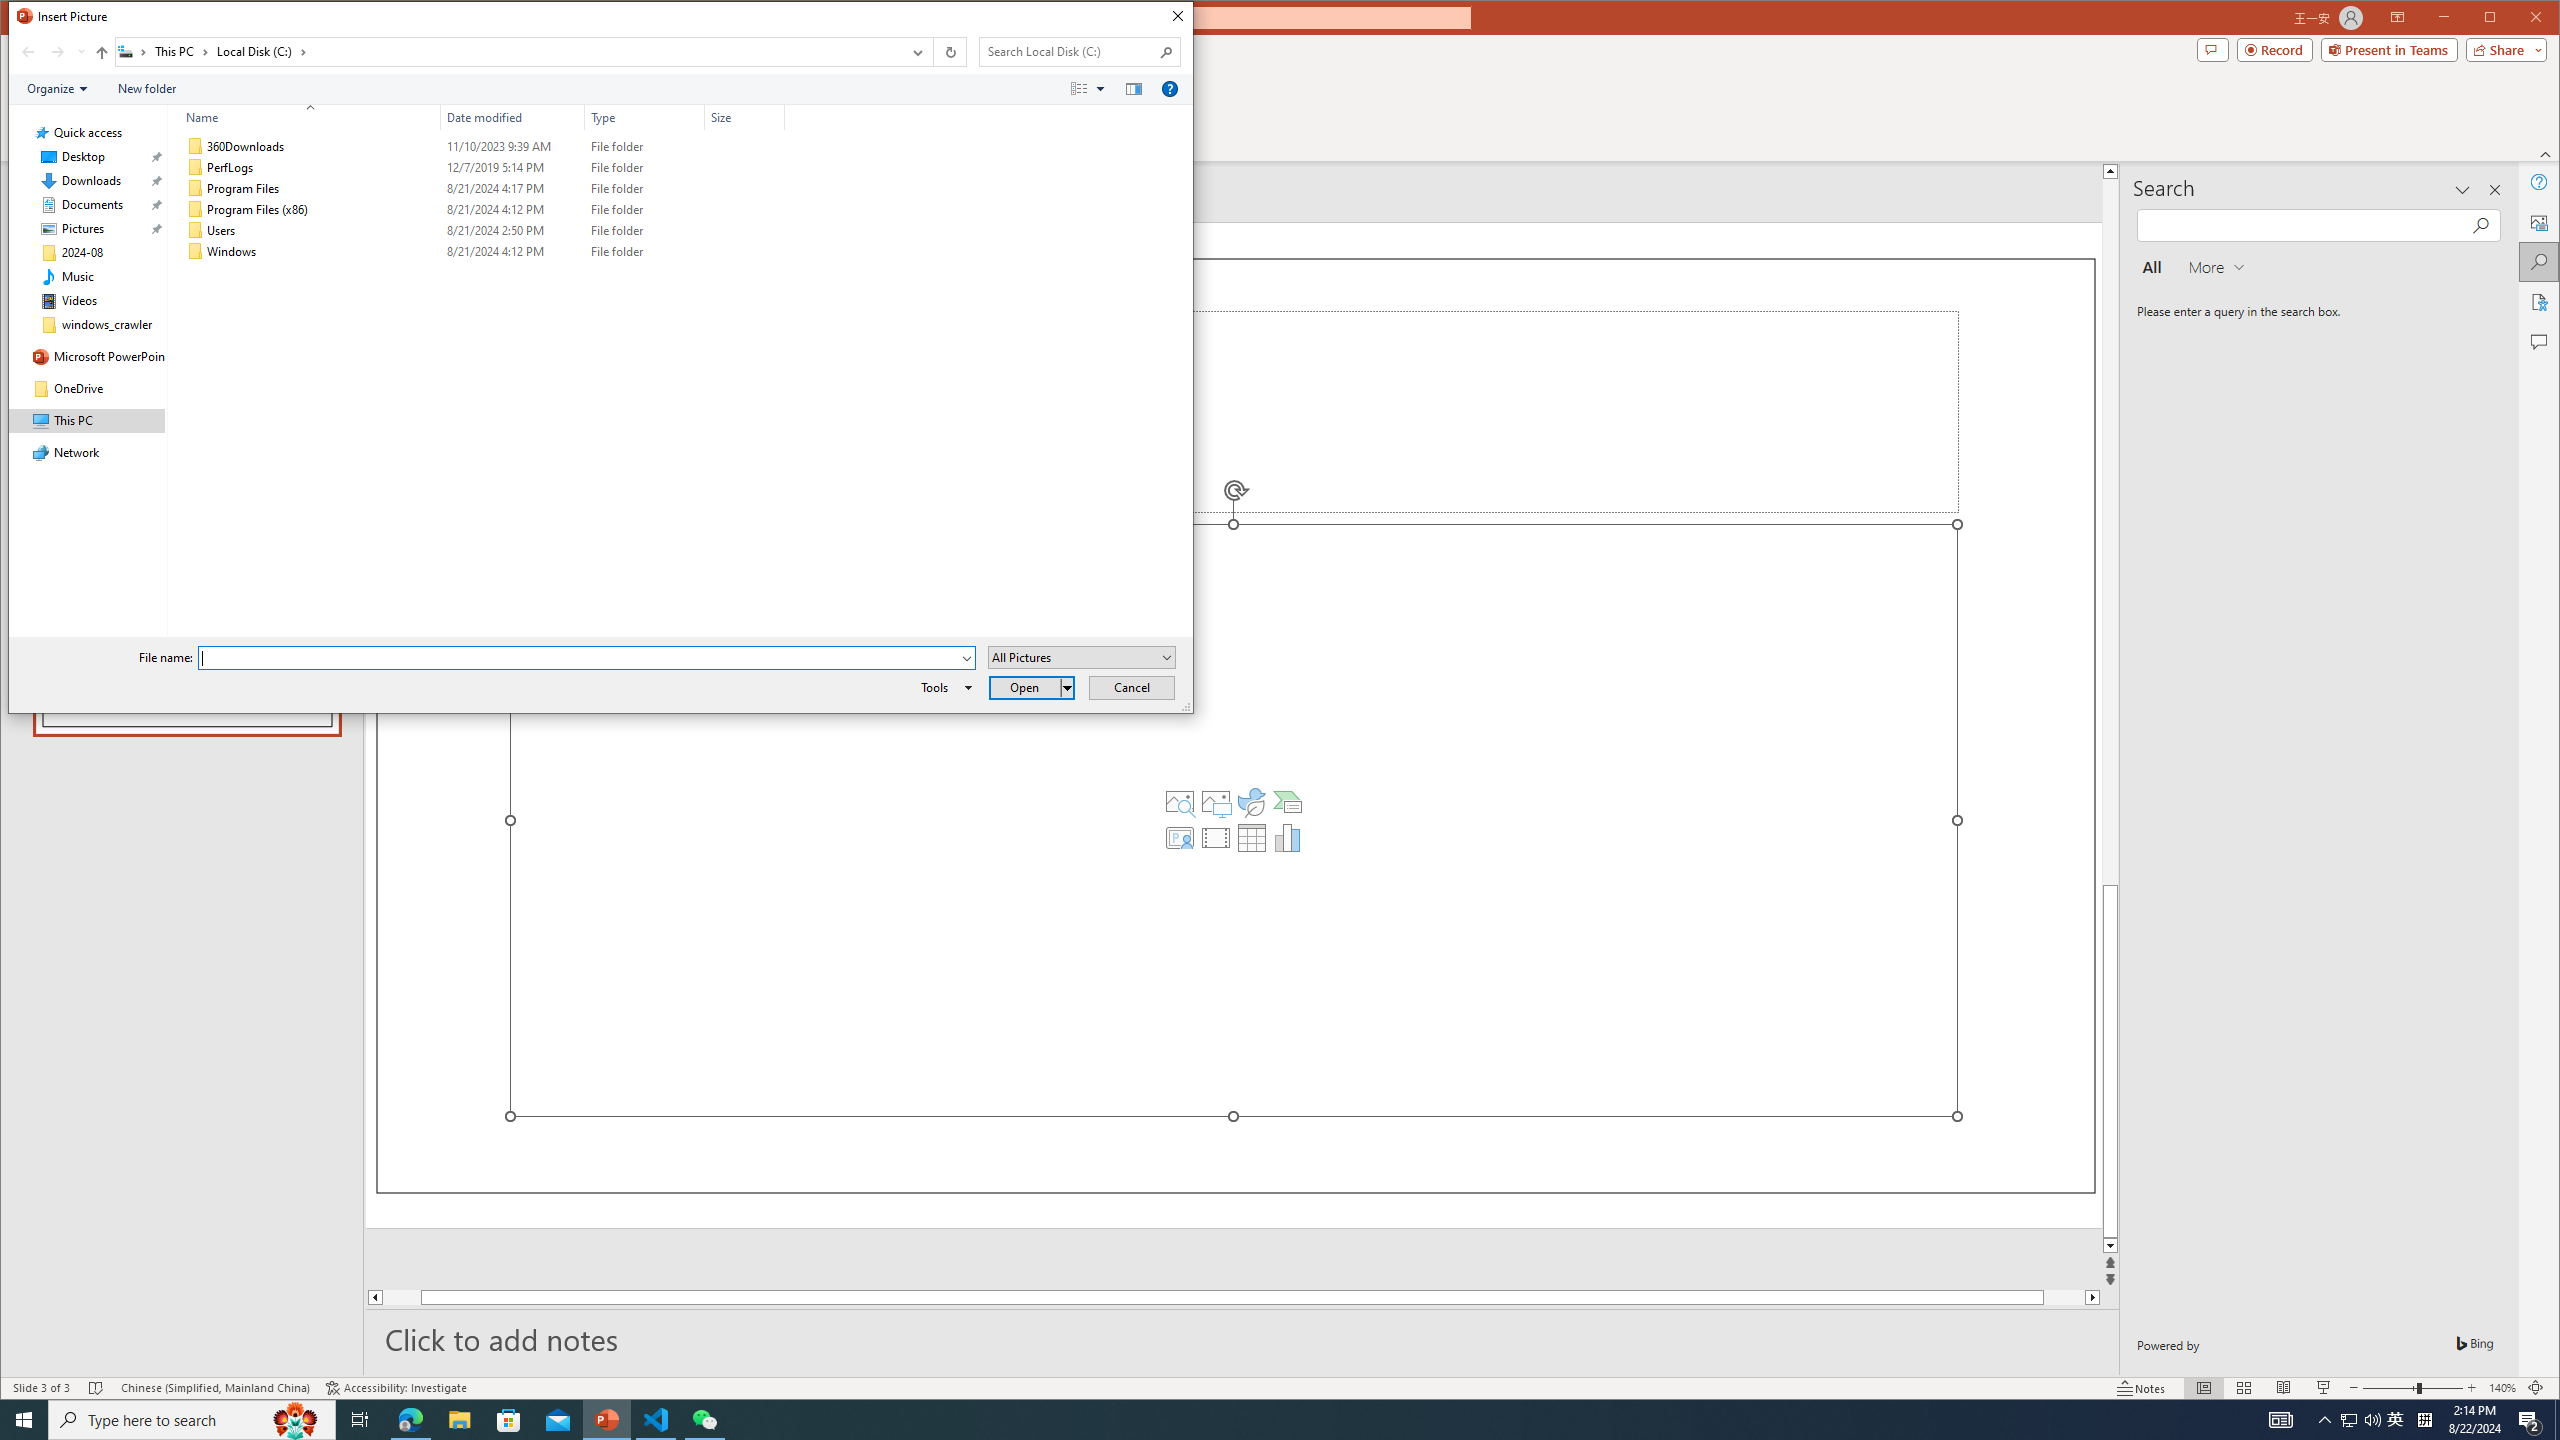 This screenshot has width=2560, height=1440. I want to click on Views, so click(1092, 89).